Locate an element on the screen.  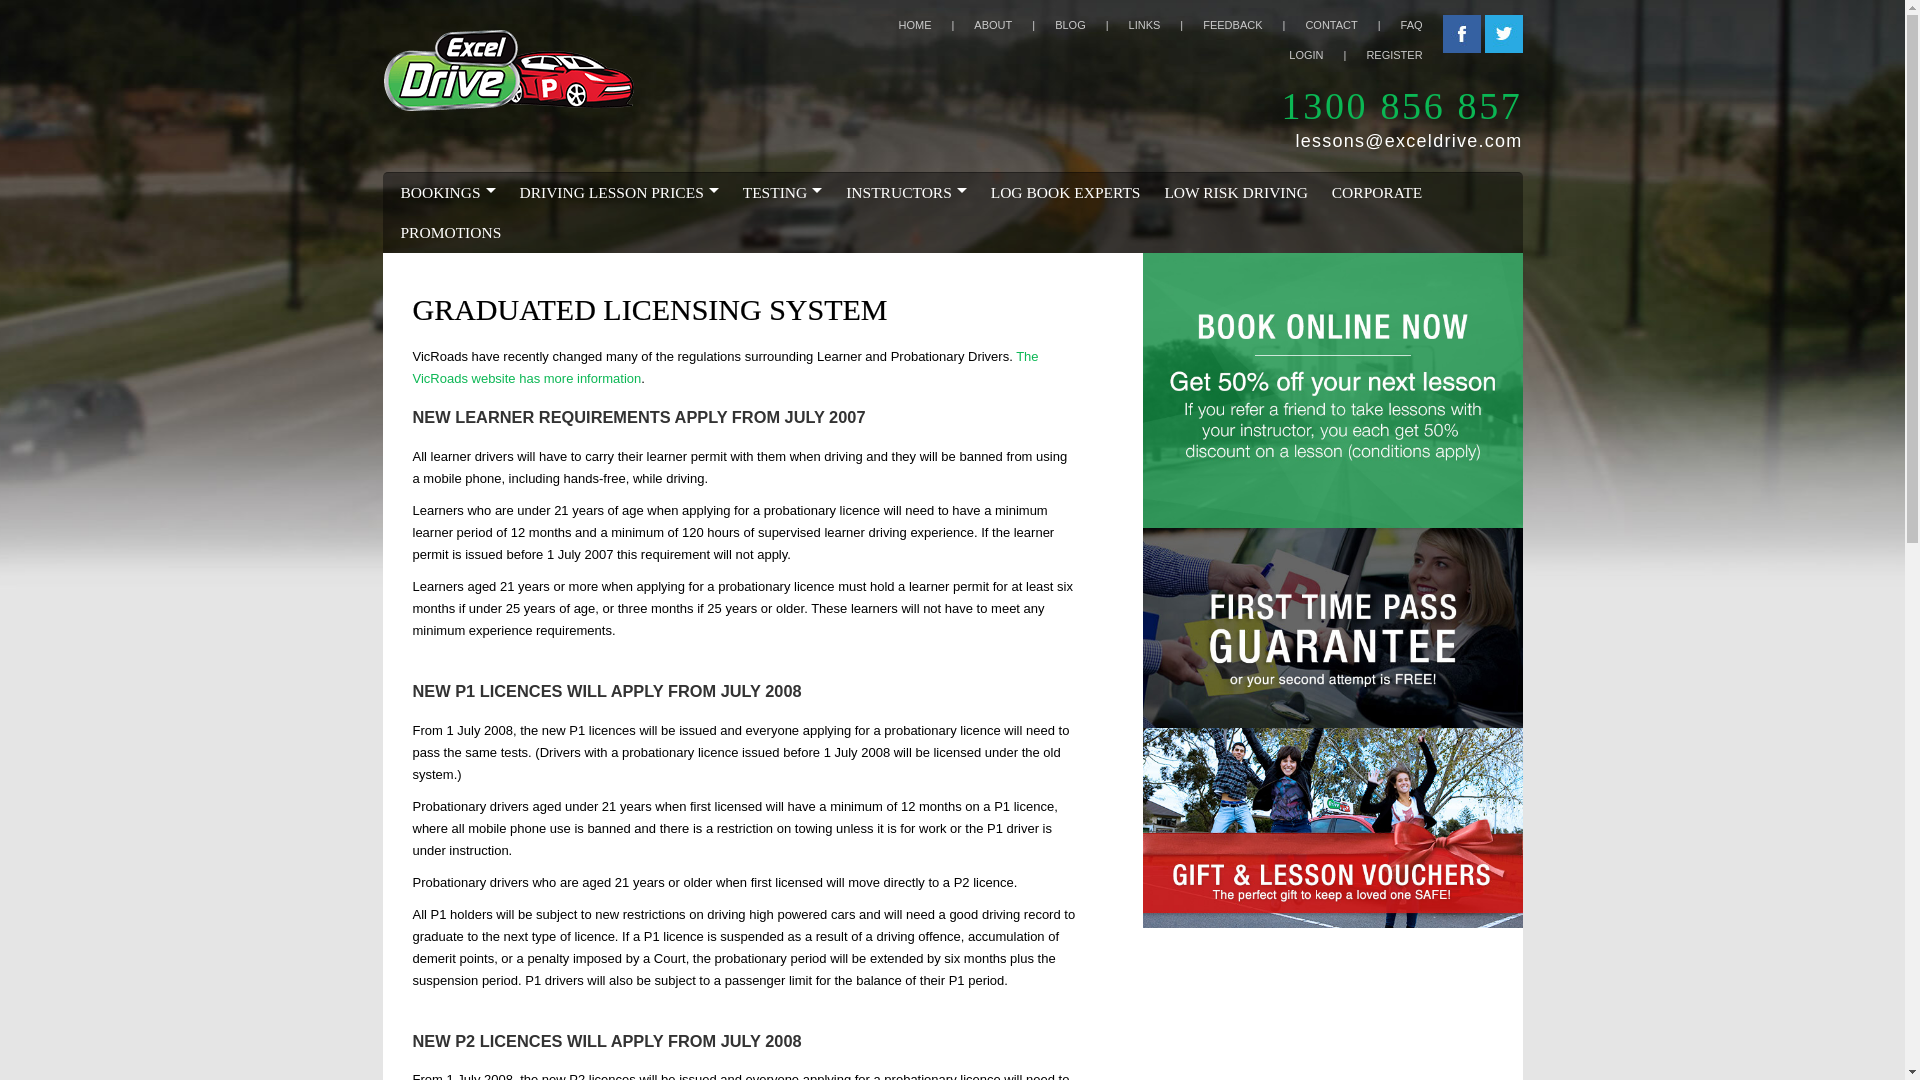
PROMOTIONS is located at coordinates (450, 233).